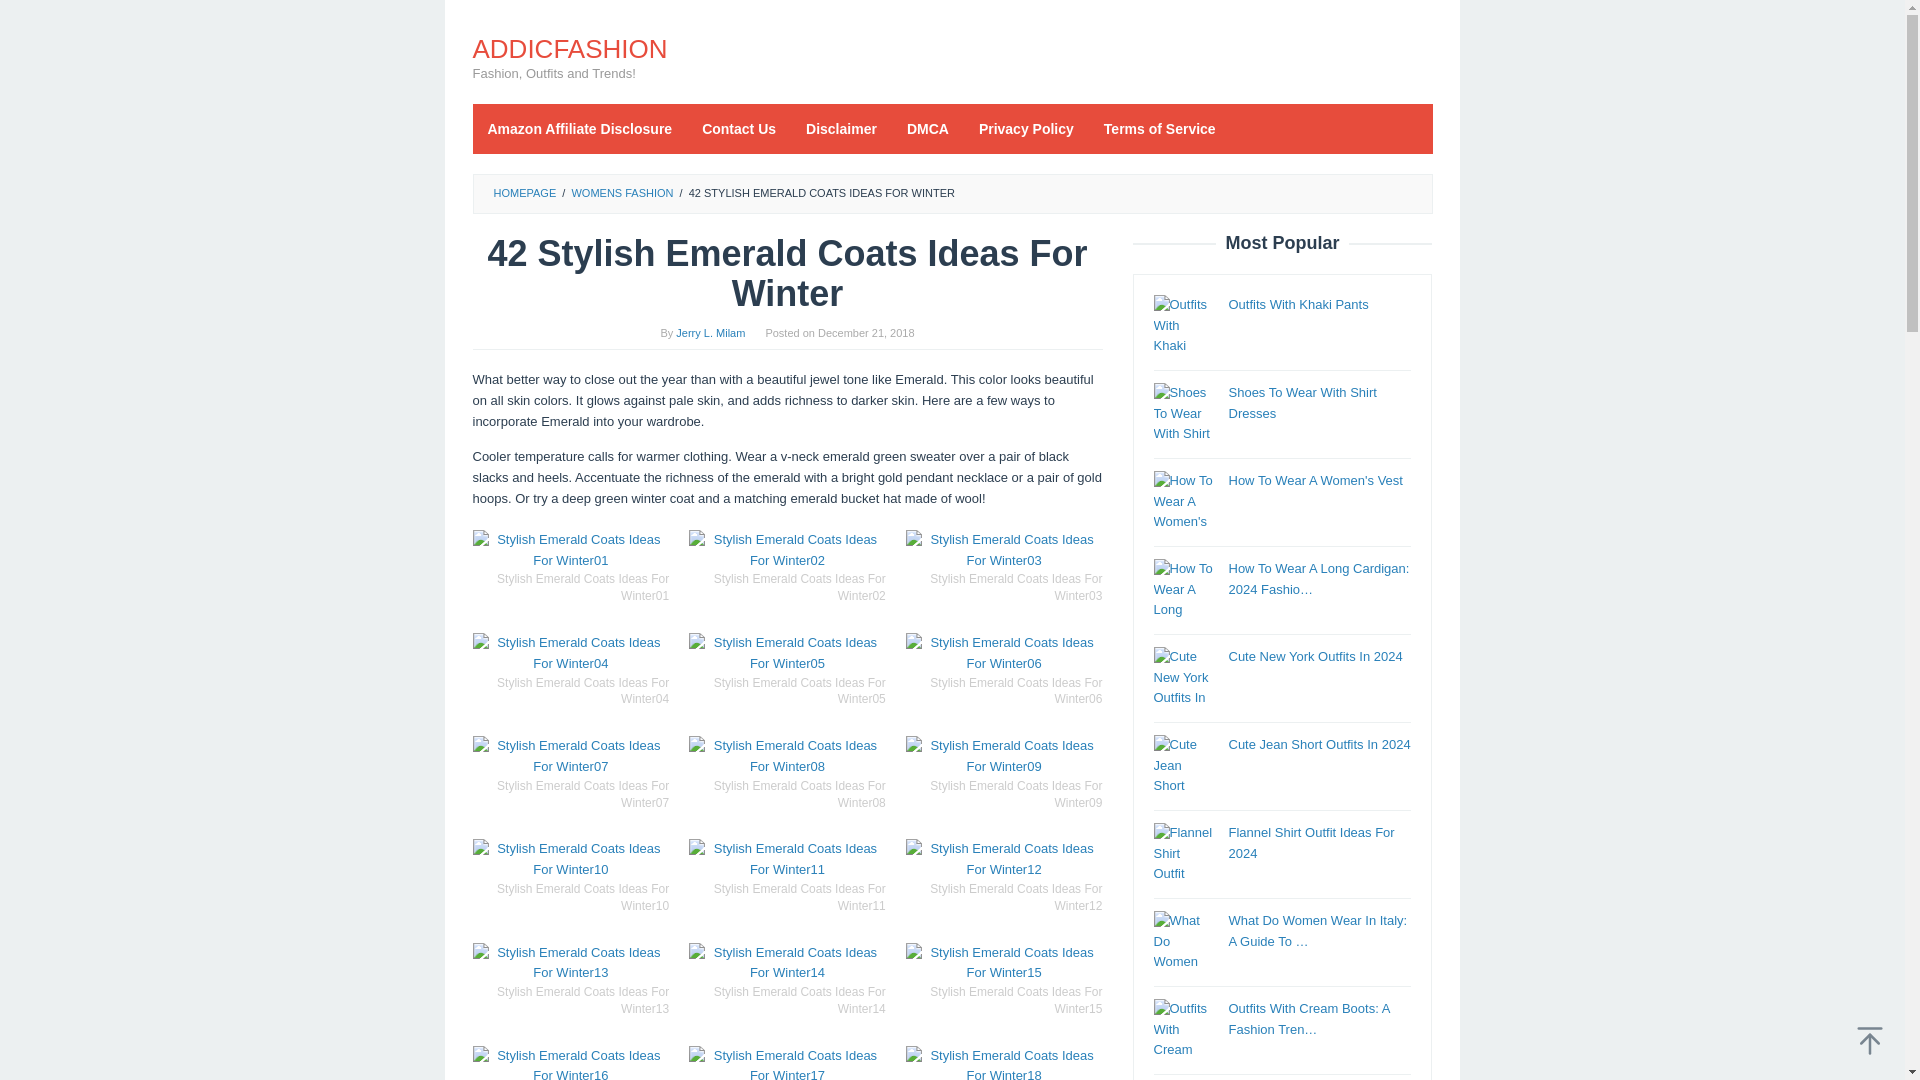  I want to click on Stylish Emerald Coats Ideas For Winter04, so click(570, 654).